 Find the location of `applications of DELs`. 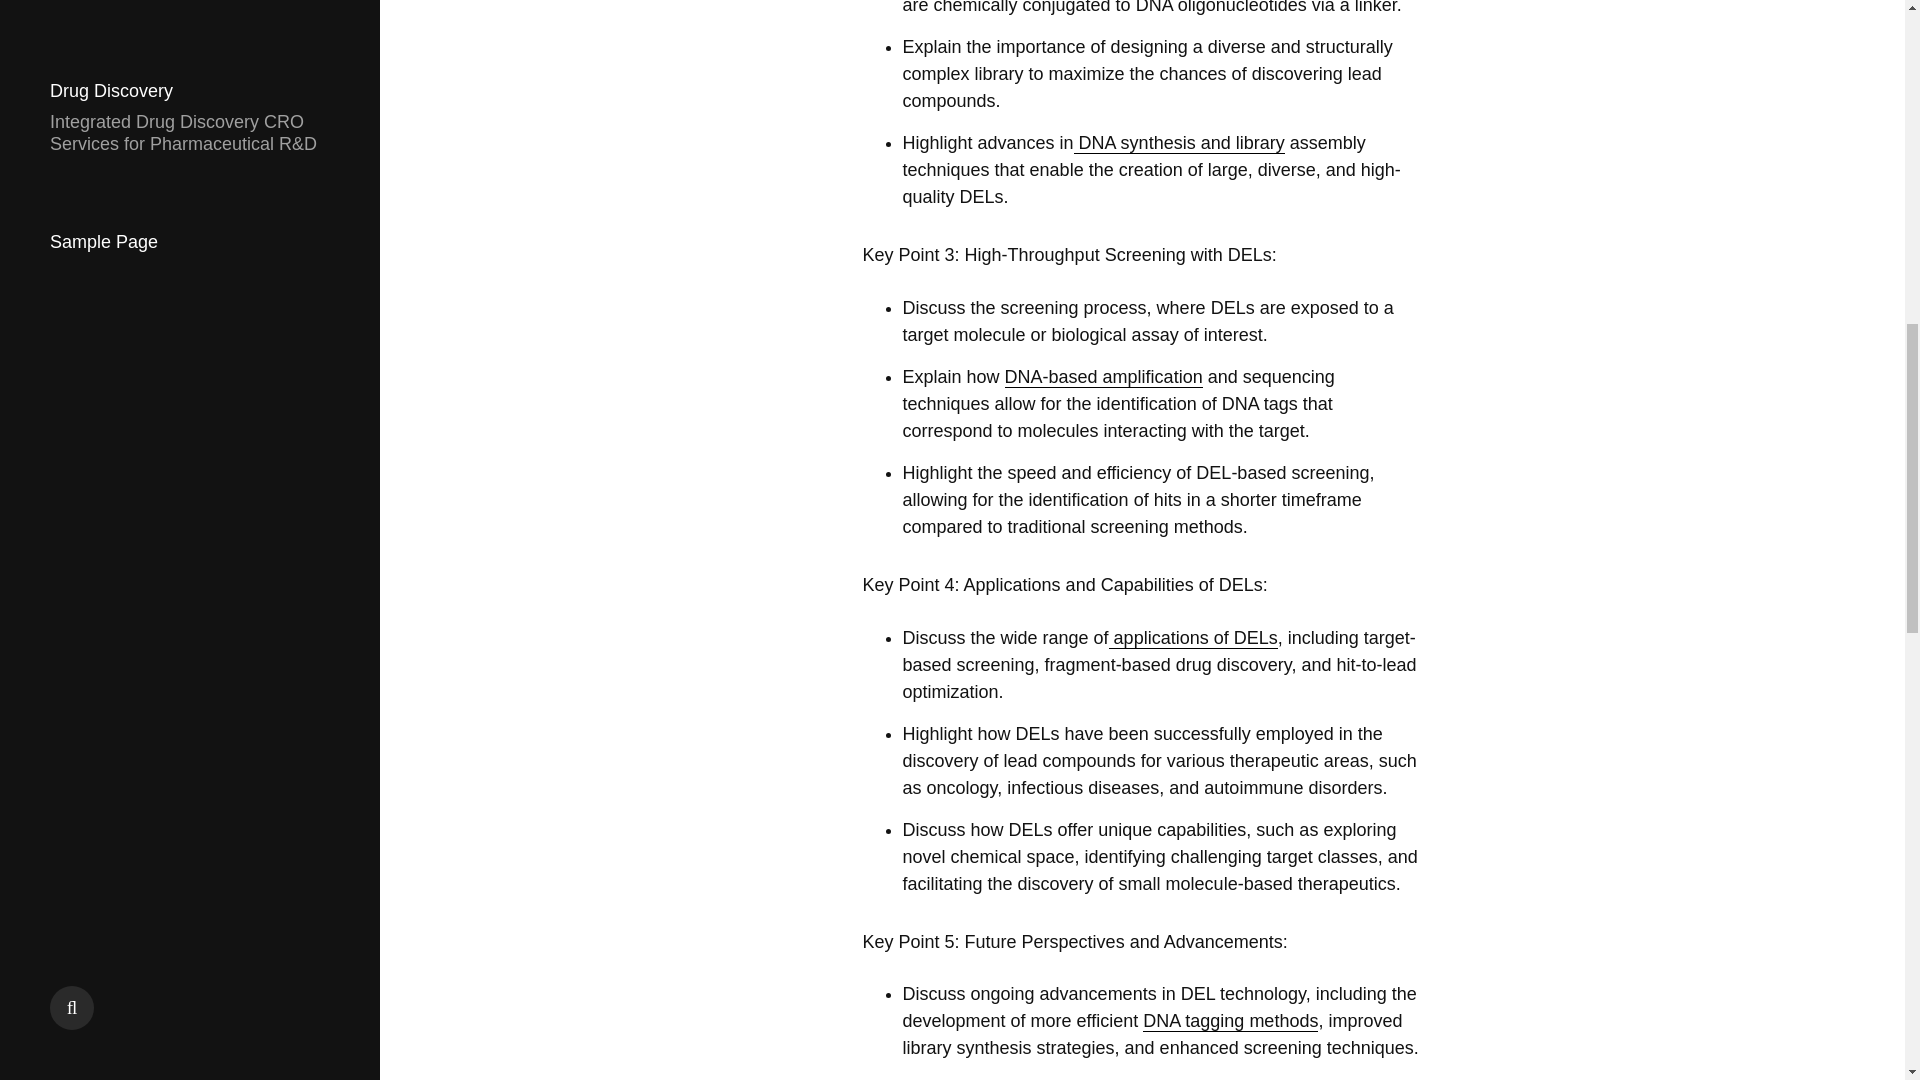

applications of DELs is located at coordinates (1194, 638).